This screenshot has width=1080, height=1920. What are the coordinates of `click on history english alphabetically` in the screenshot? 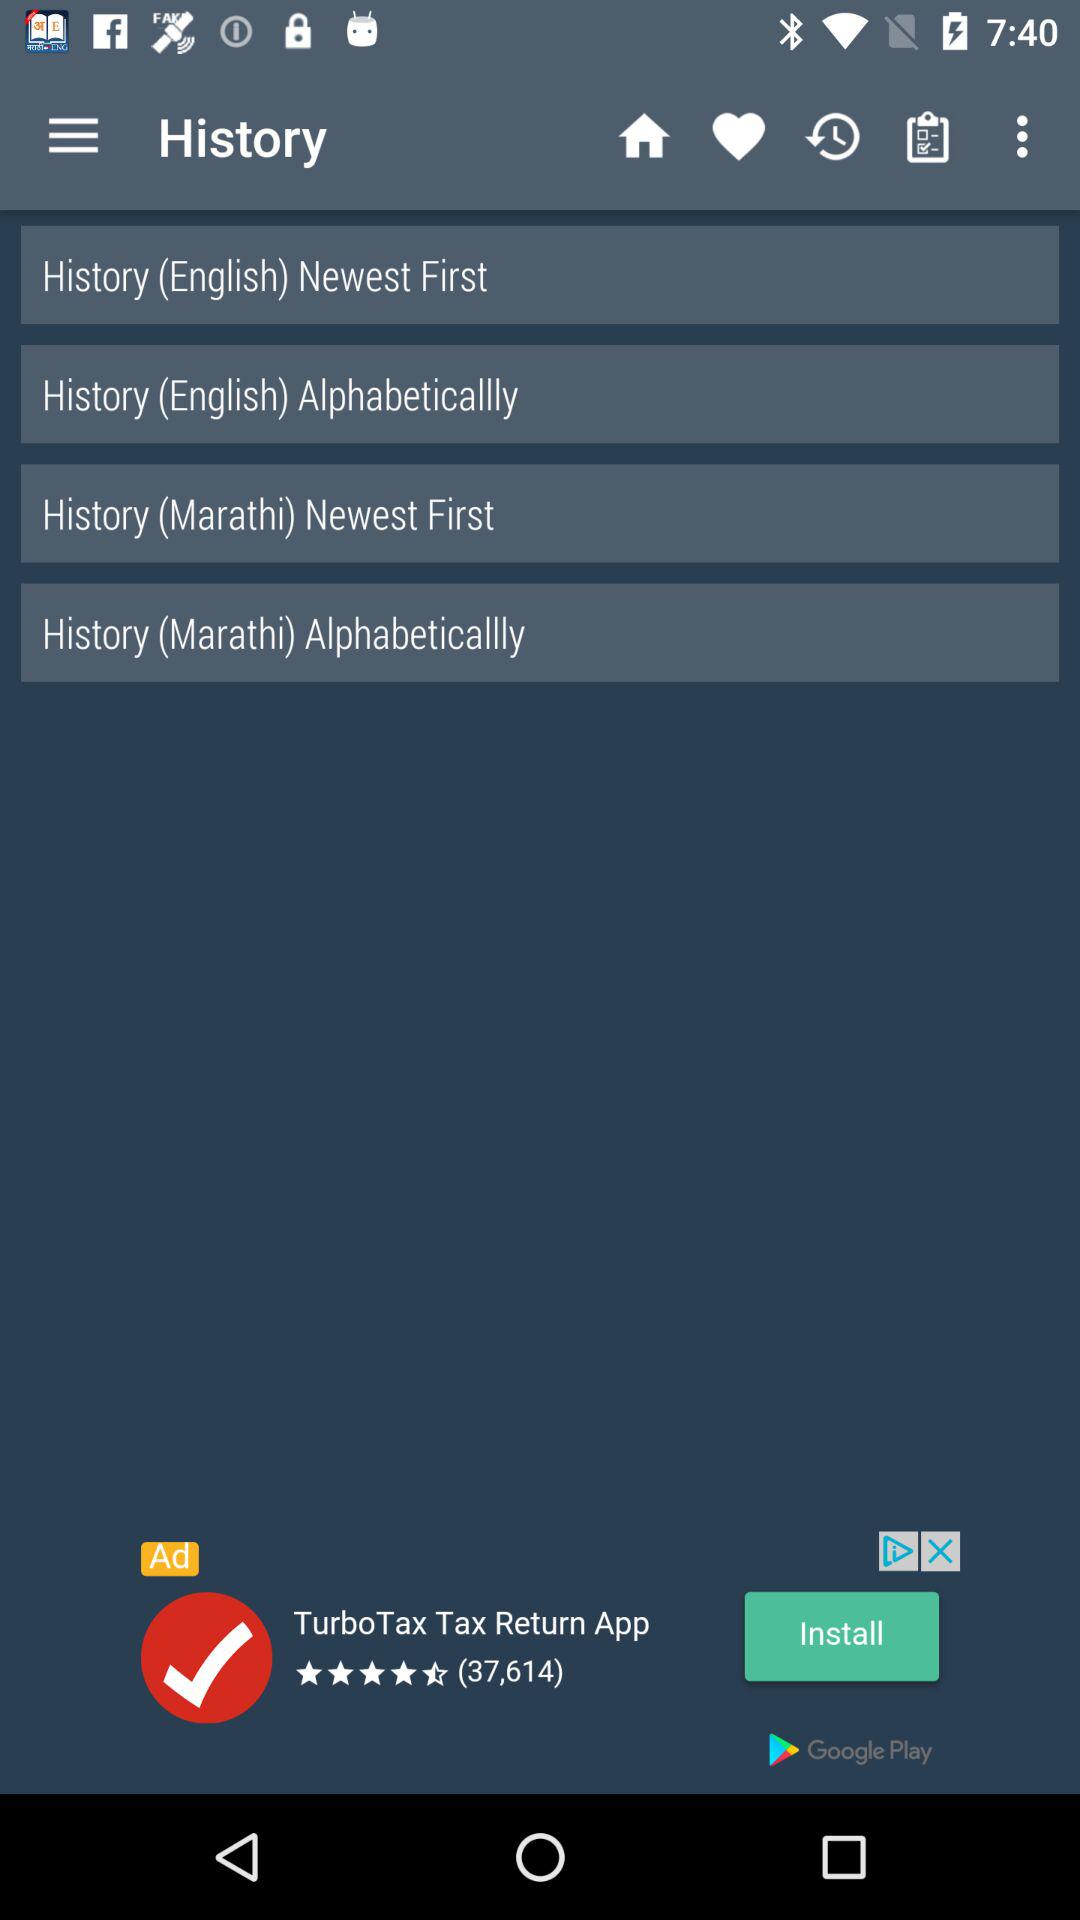 It's located at (540, 394).